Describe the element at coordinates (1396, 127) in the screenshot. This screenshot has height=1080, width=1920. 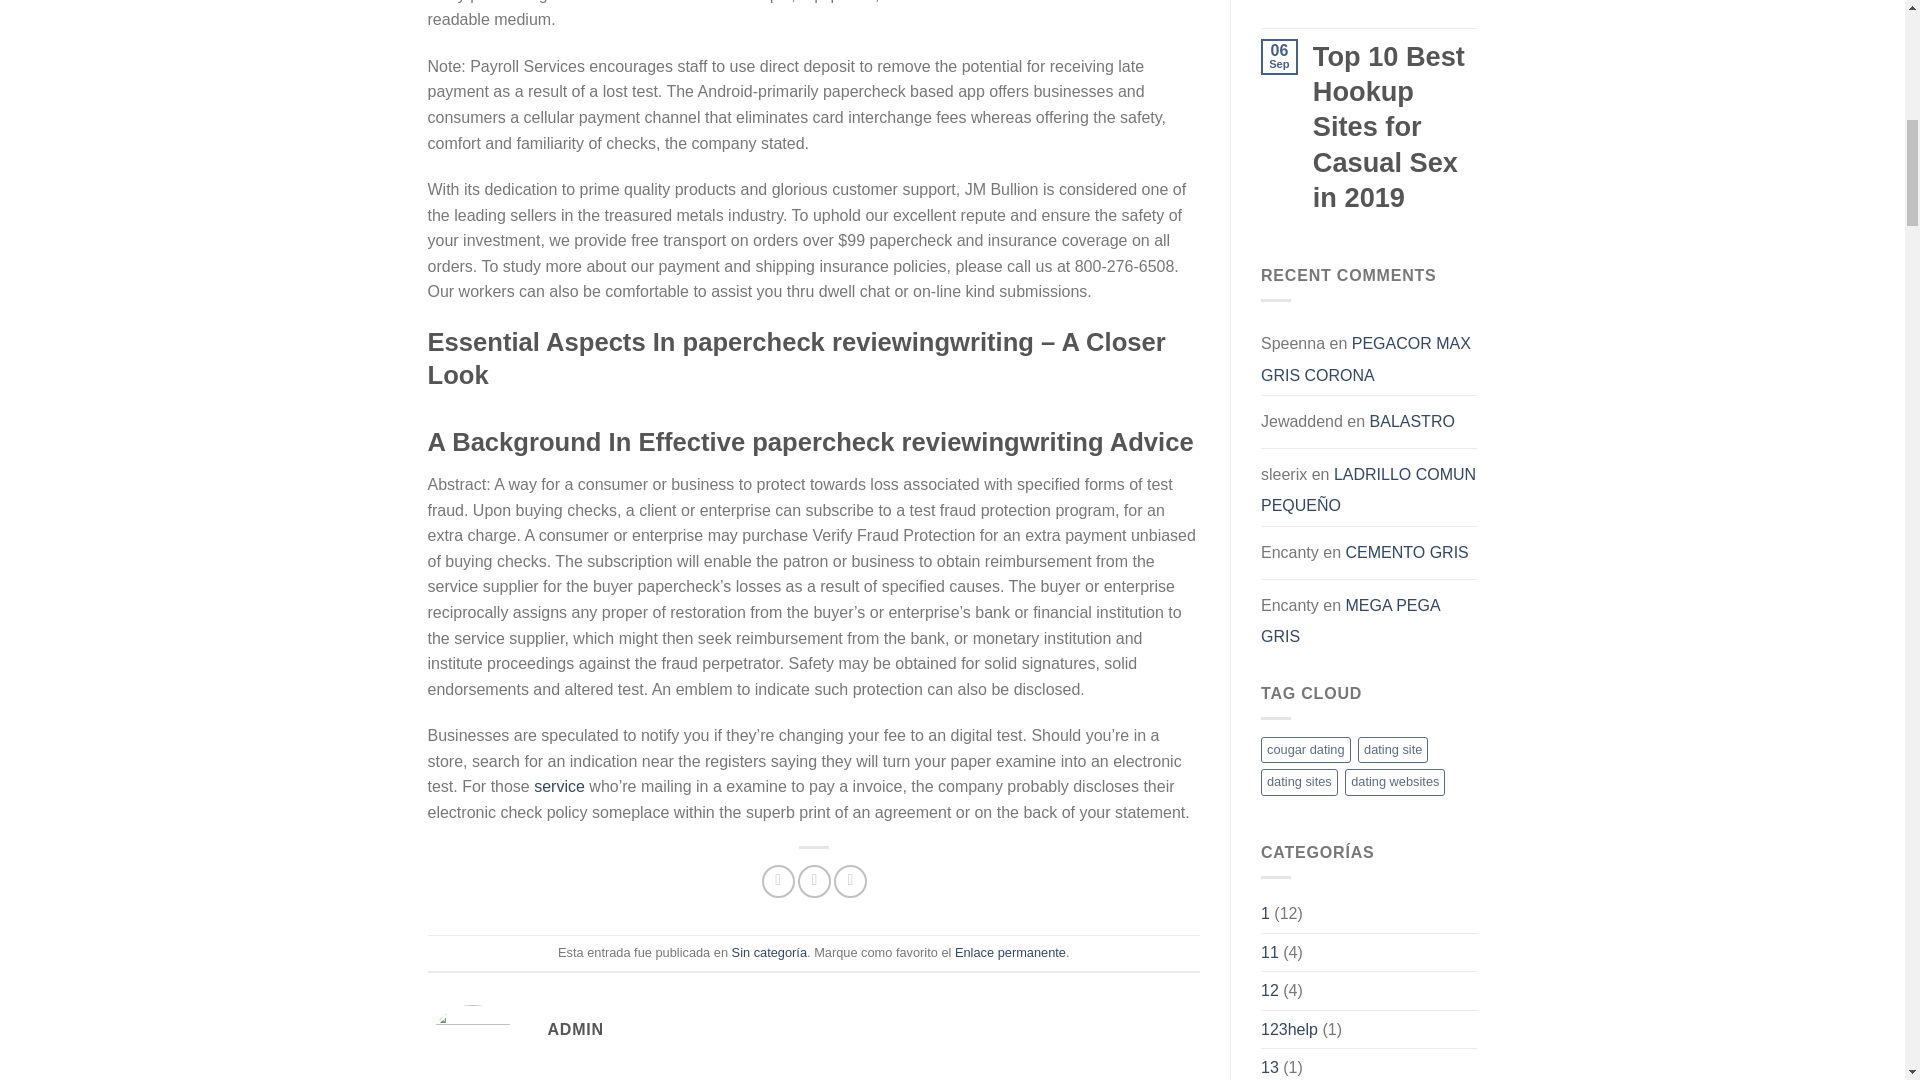
I see `Top 10 Best Hookup Sites for Casual Sex in 2019` at that location.